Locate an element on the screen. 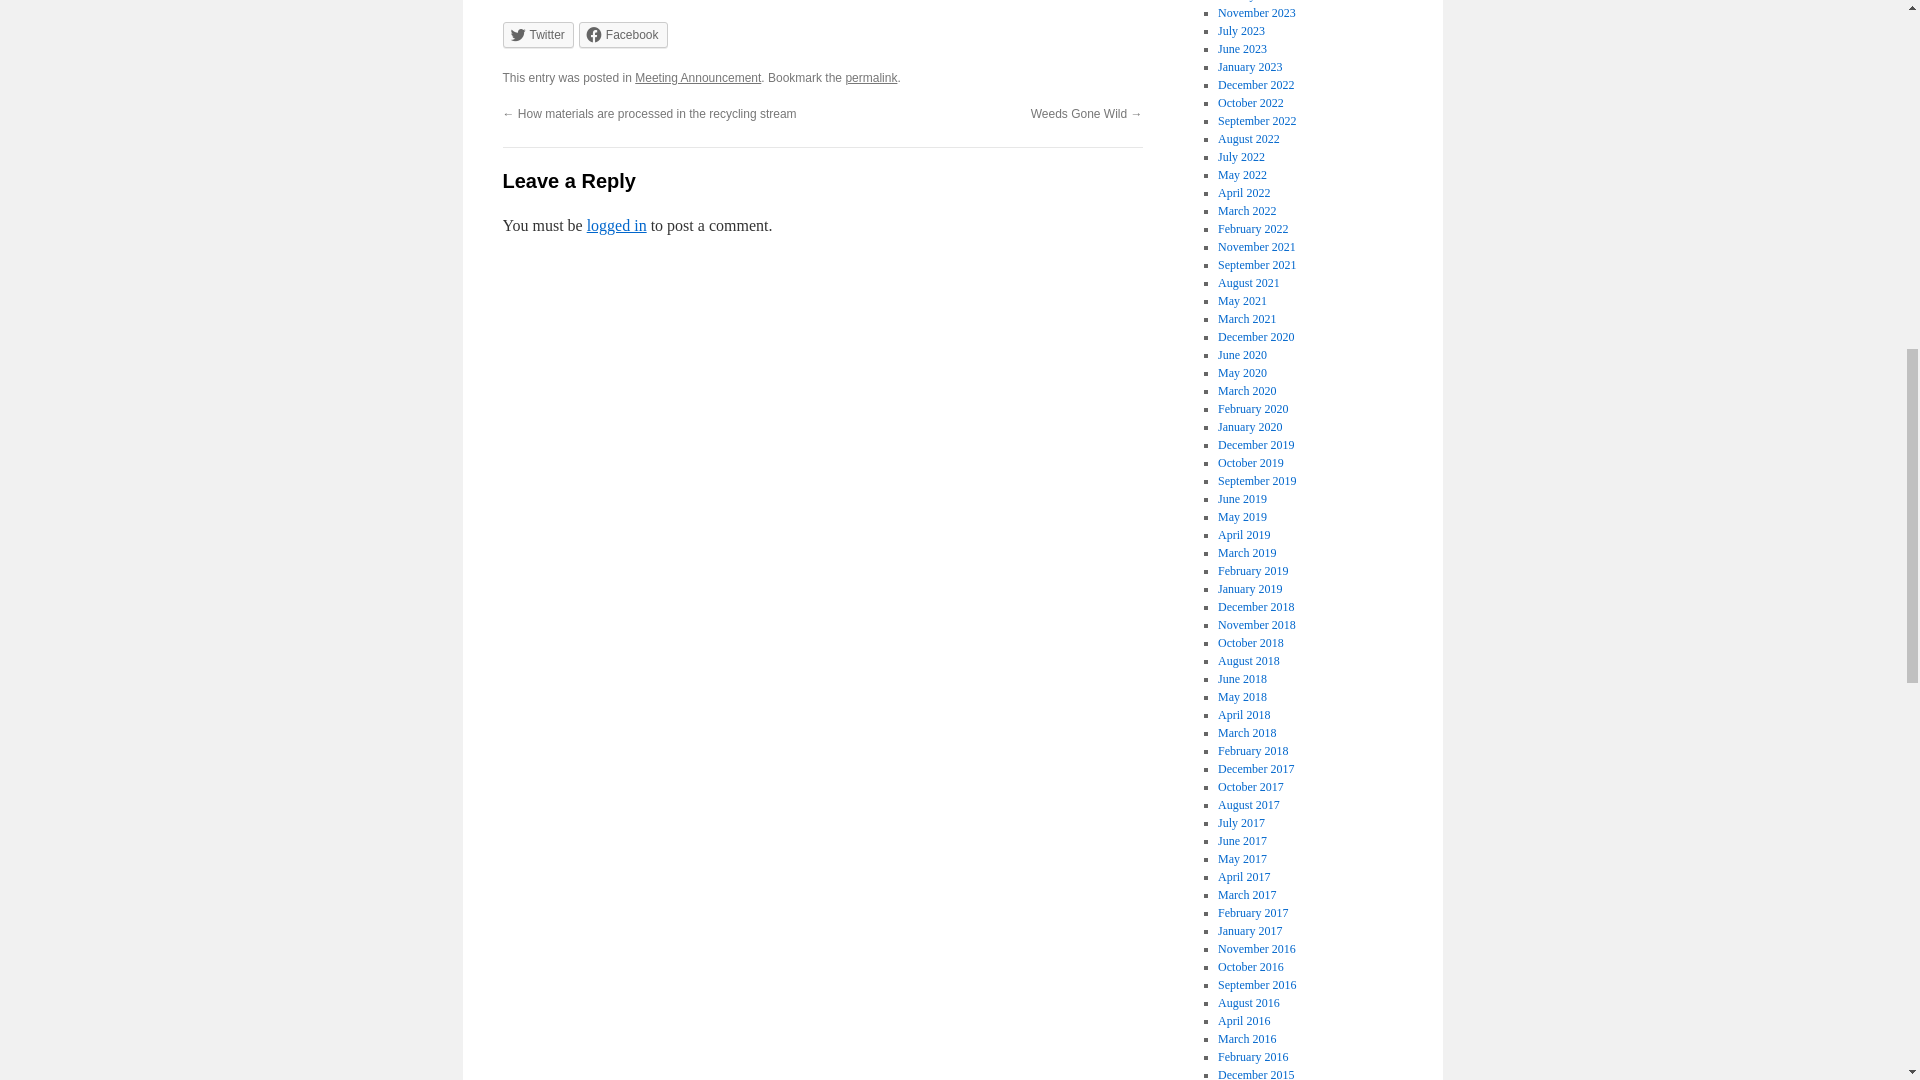  Twitter is located at coordinates (536, 34).